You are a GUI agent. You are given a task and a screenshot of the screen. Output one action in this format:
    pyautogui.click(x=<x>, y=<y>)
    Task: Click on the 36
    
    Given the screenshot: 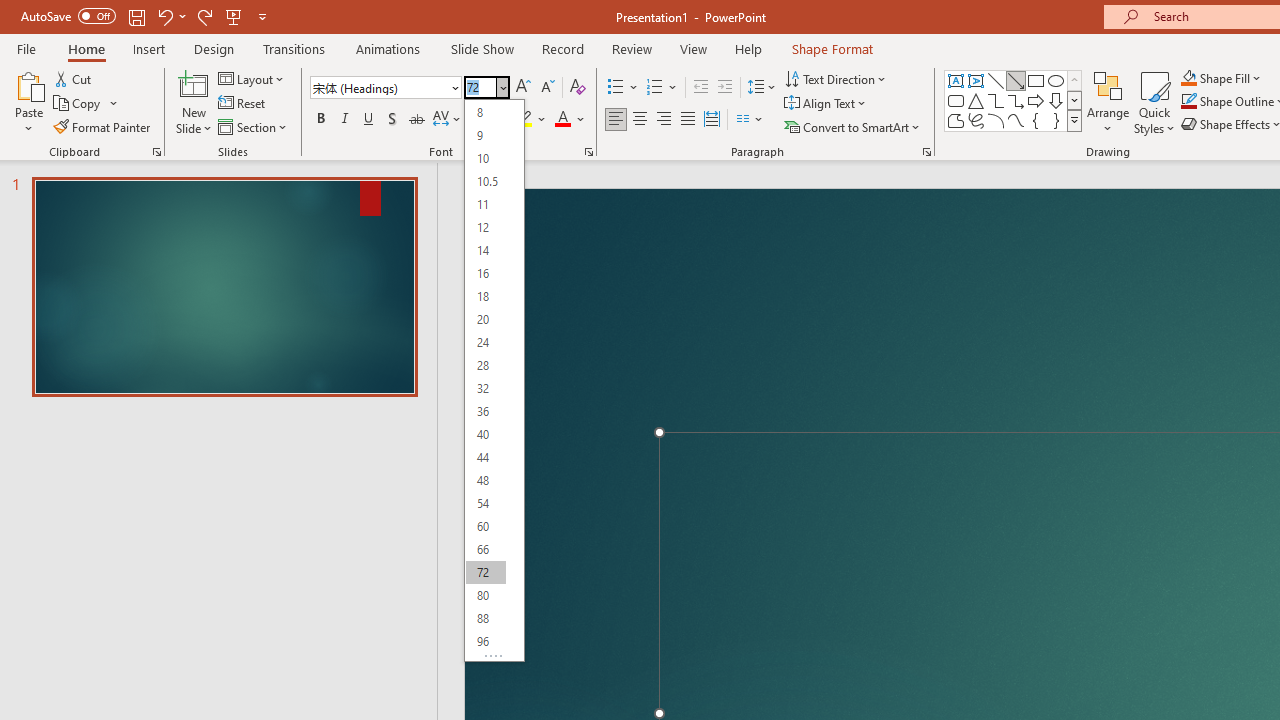 What is the action you would take?
    pyautogui.click(x=485, y=412)
    